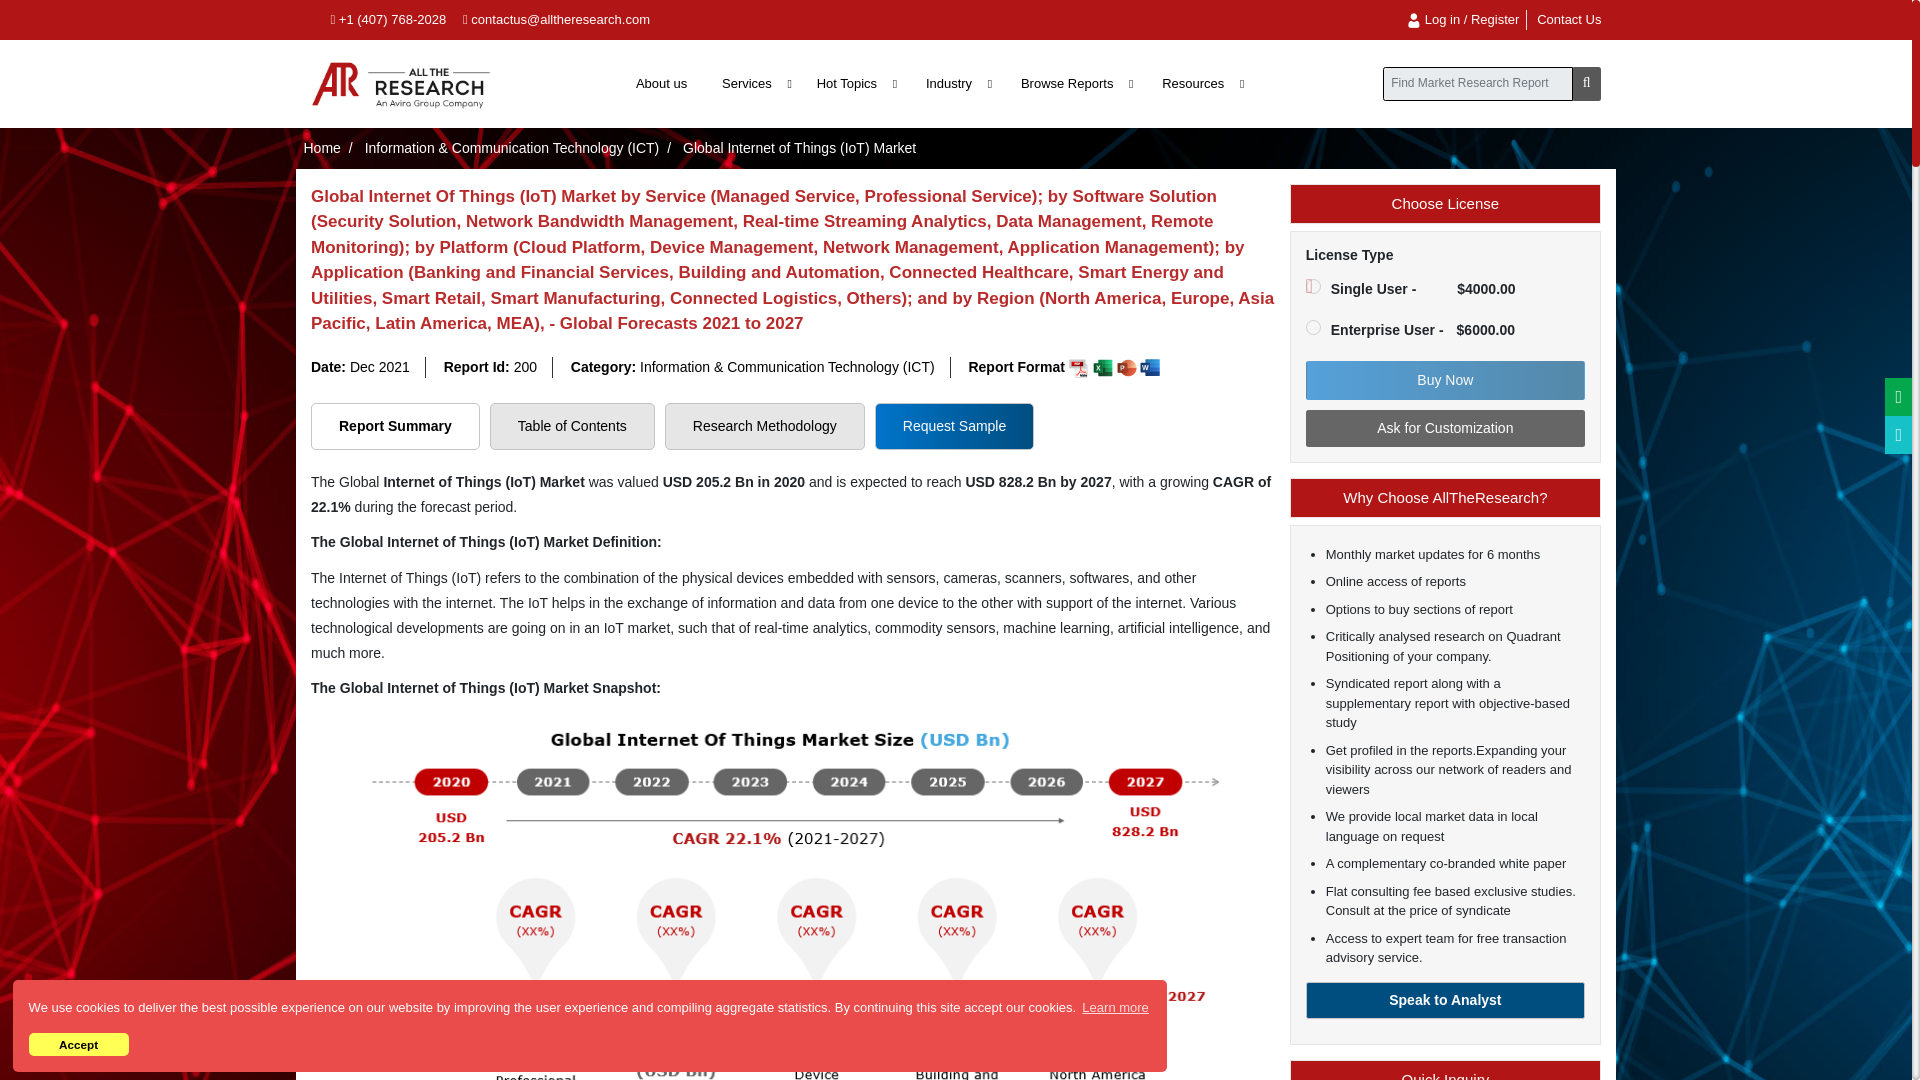 The image size is (1920, 1080). What do you see at coordinates (78, 1044) in the screenshot?
I see `Accept` at bounding box center [78, 1044].